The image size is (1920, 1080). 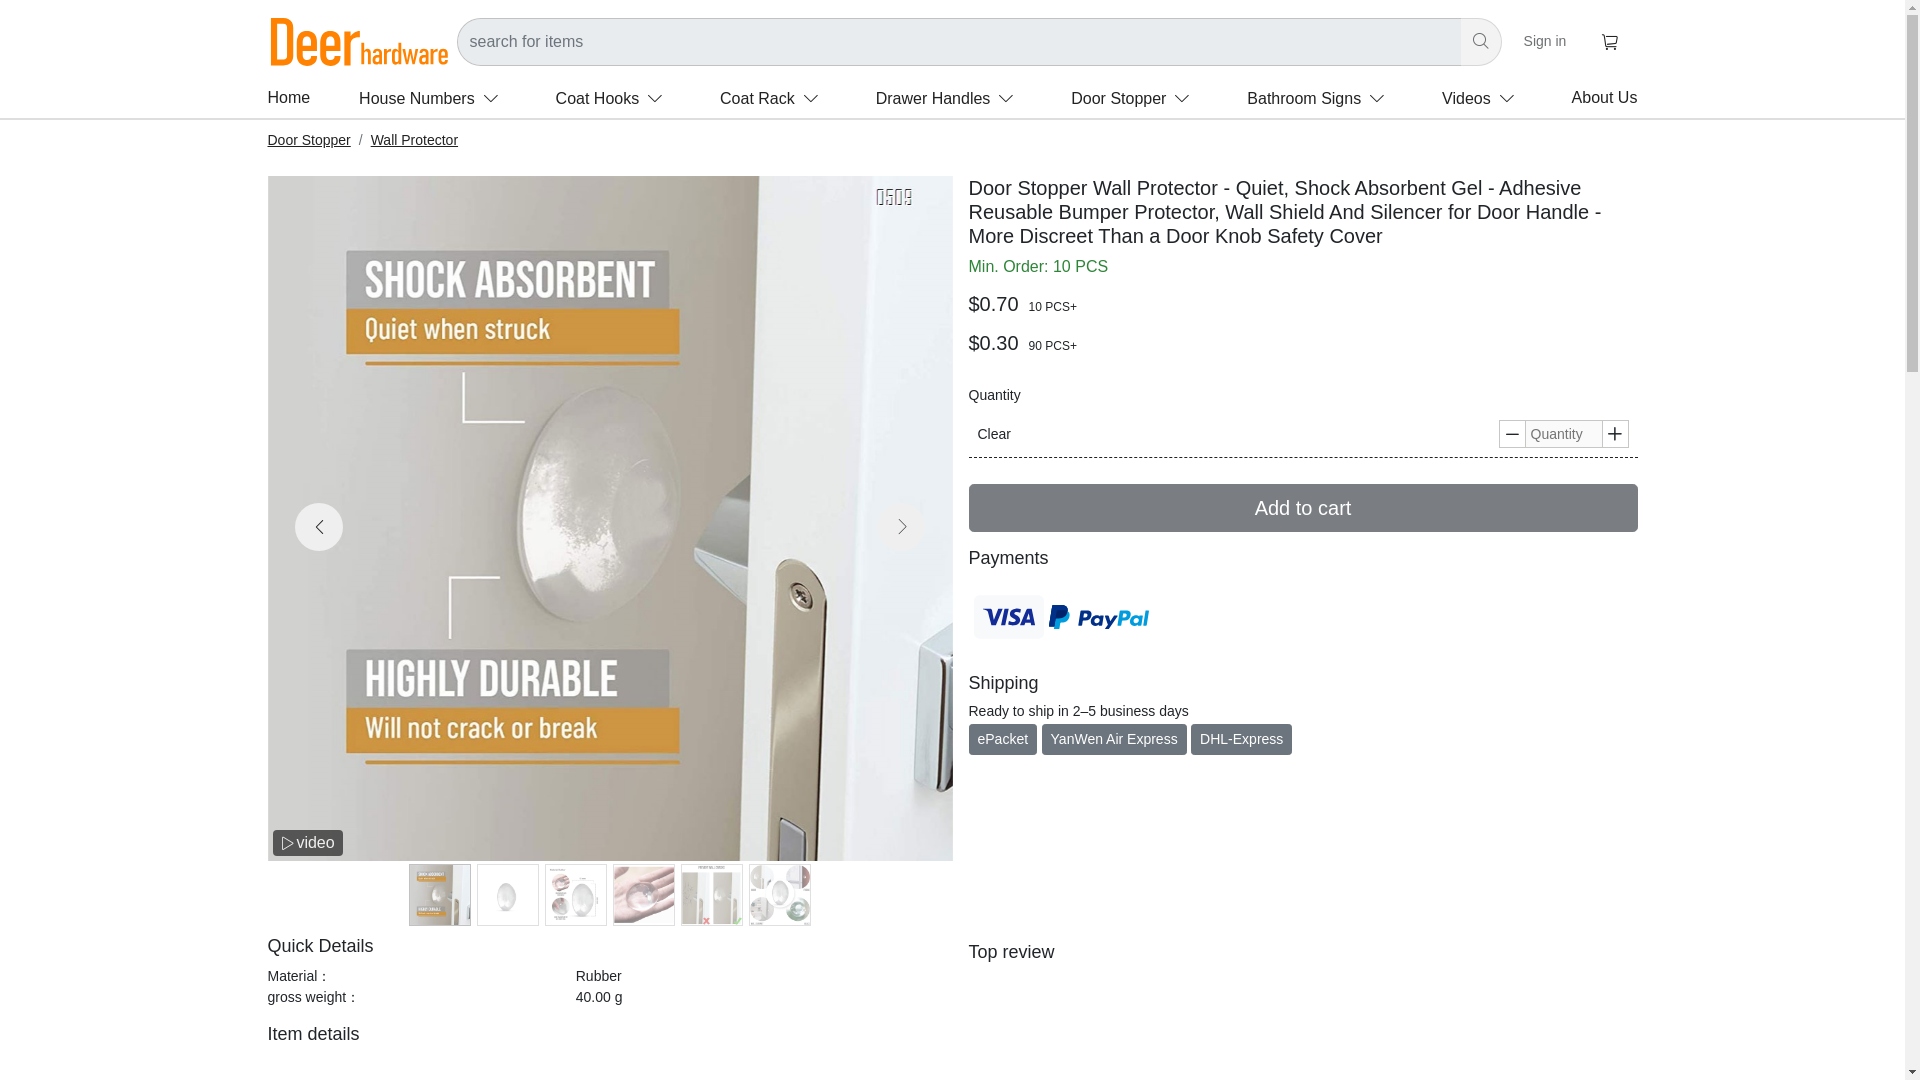 I want to click on House Numbers, so click(x=432, y=98).